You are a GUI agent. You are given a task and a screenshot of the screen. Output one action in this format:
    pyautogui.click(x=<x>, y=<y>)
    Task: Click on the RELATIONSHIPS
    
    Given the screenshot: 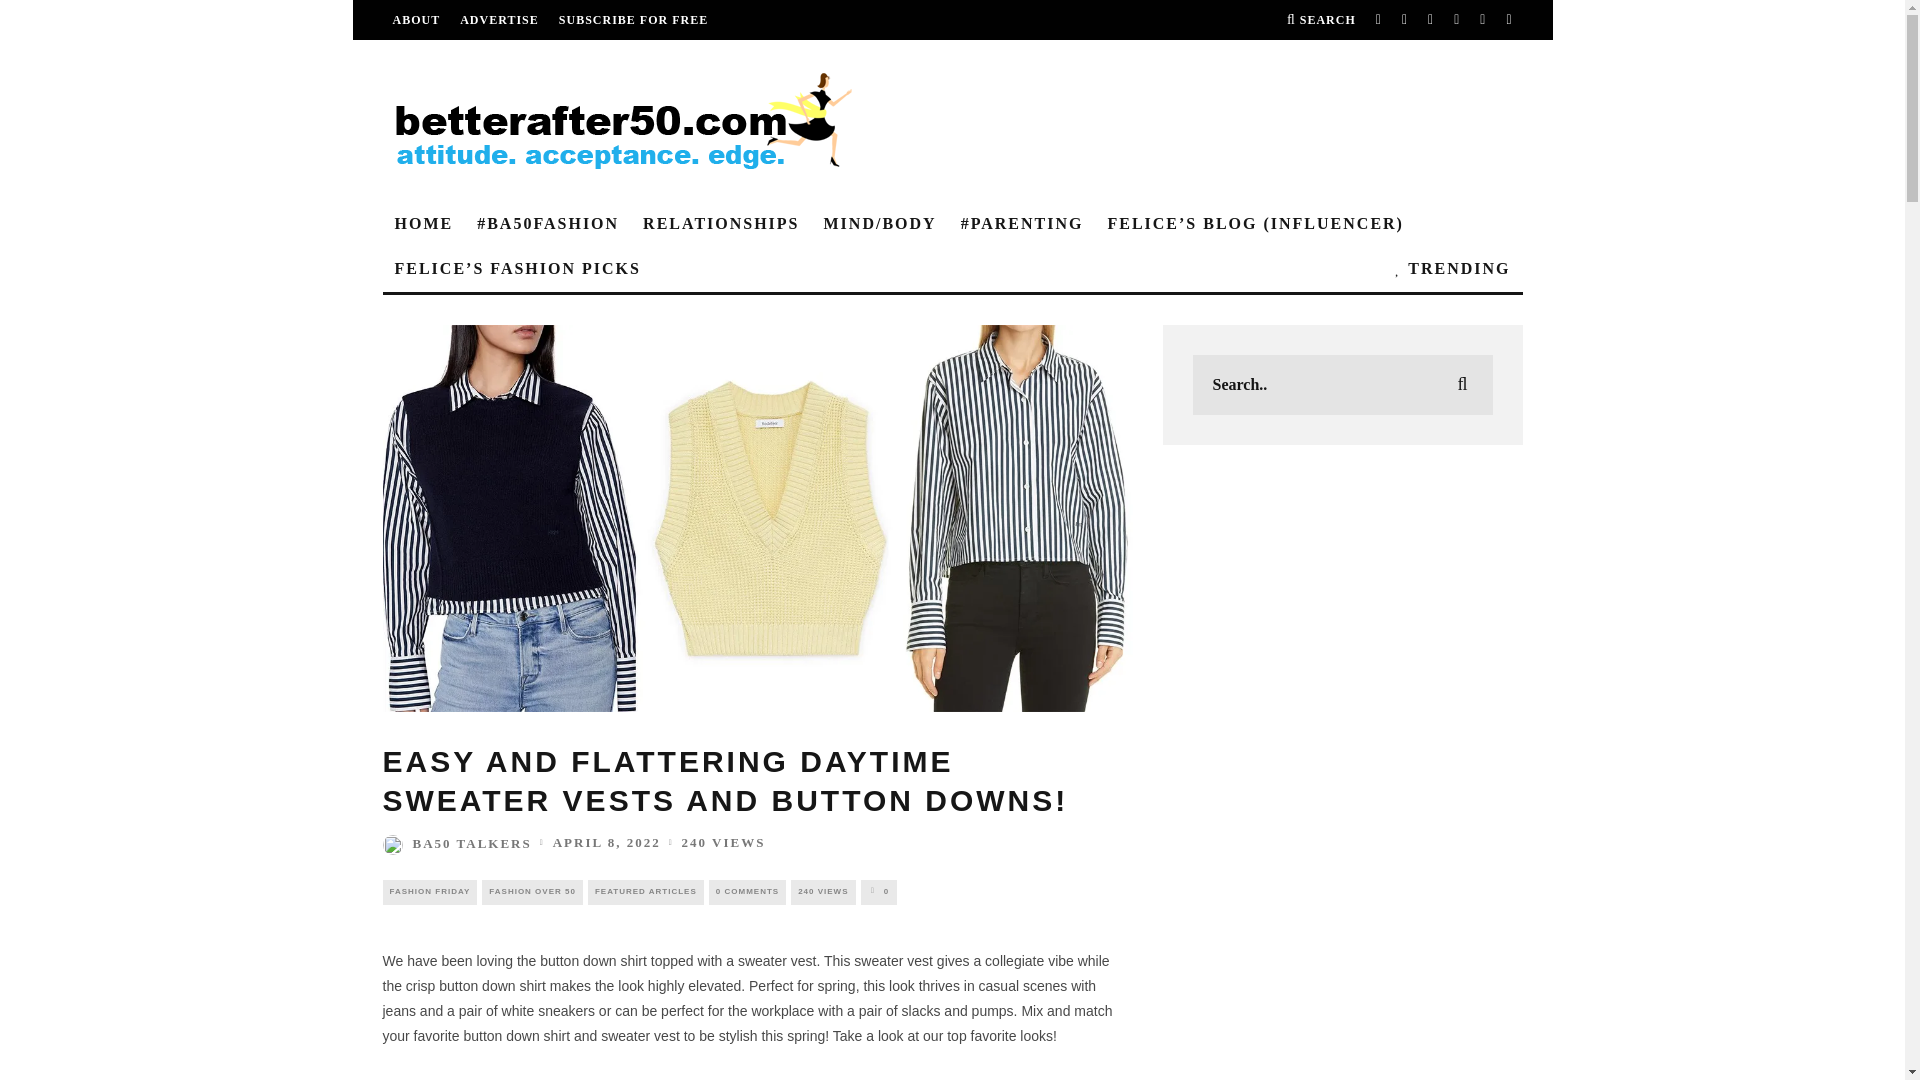 What is the action you would take?
    pyautogui.click(x=720, y=224)
    